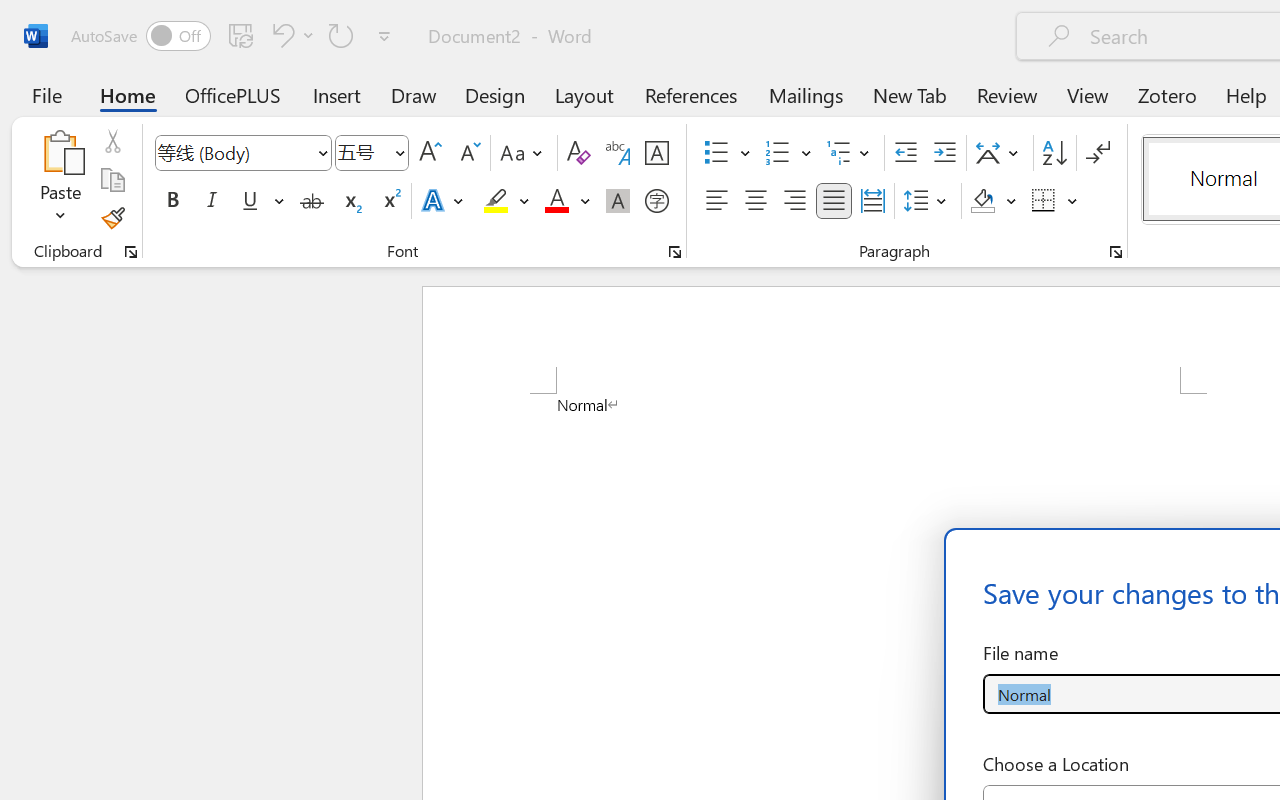 The width and height of the screenshot is (1280, 800). Describe the element at coordinates (172, 201) in the screenshot. I see `Bold` at that location.